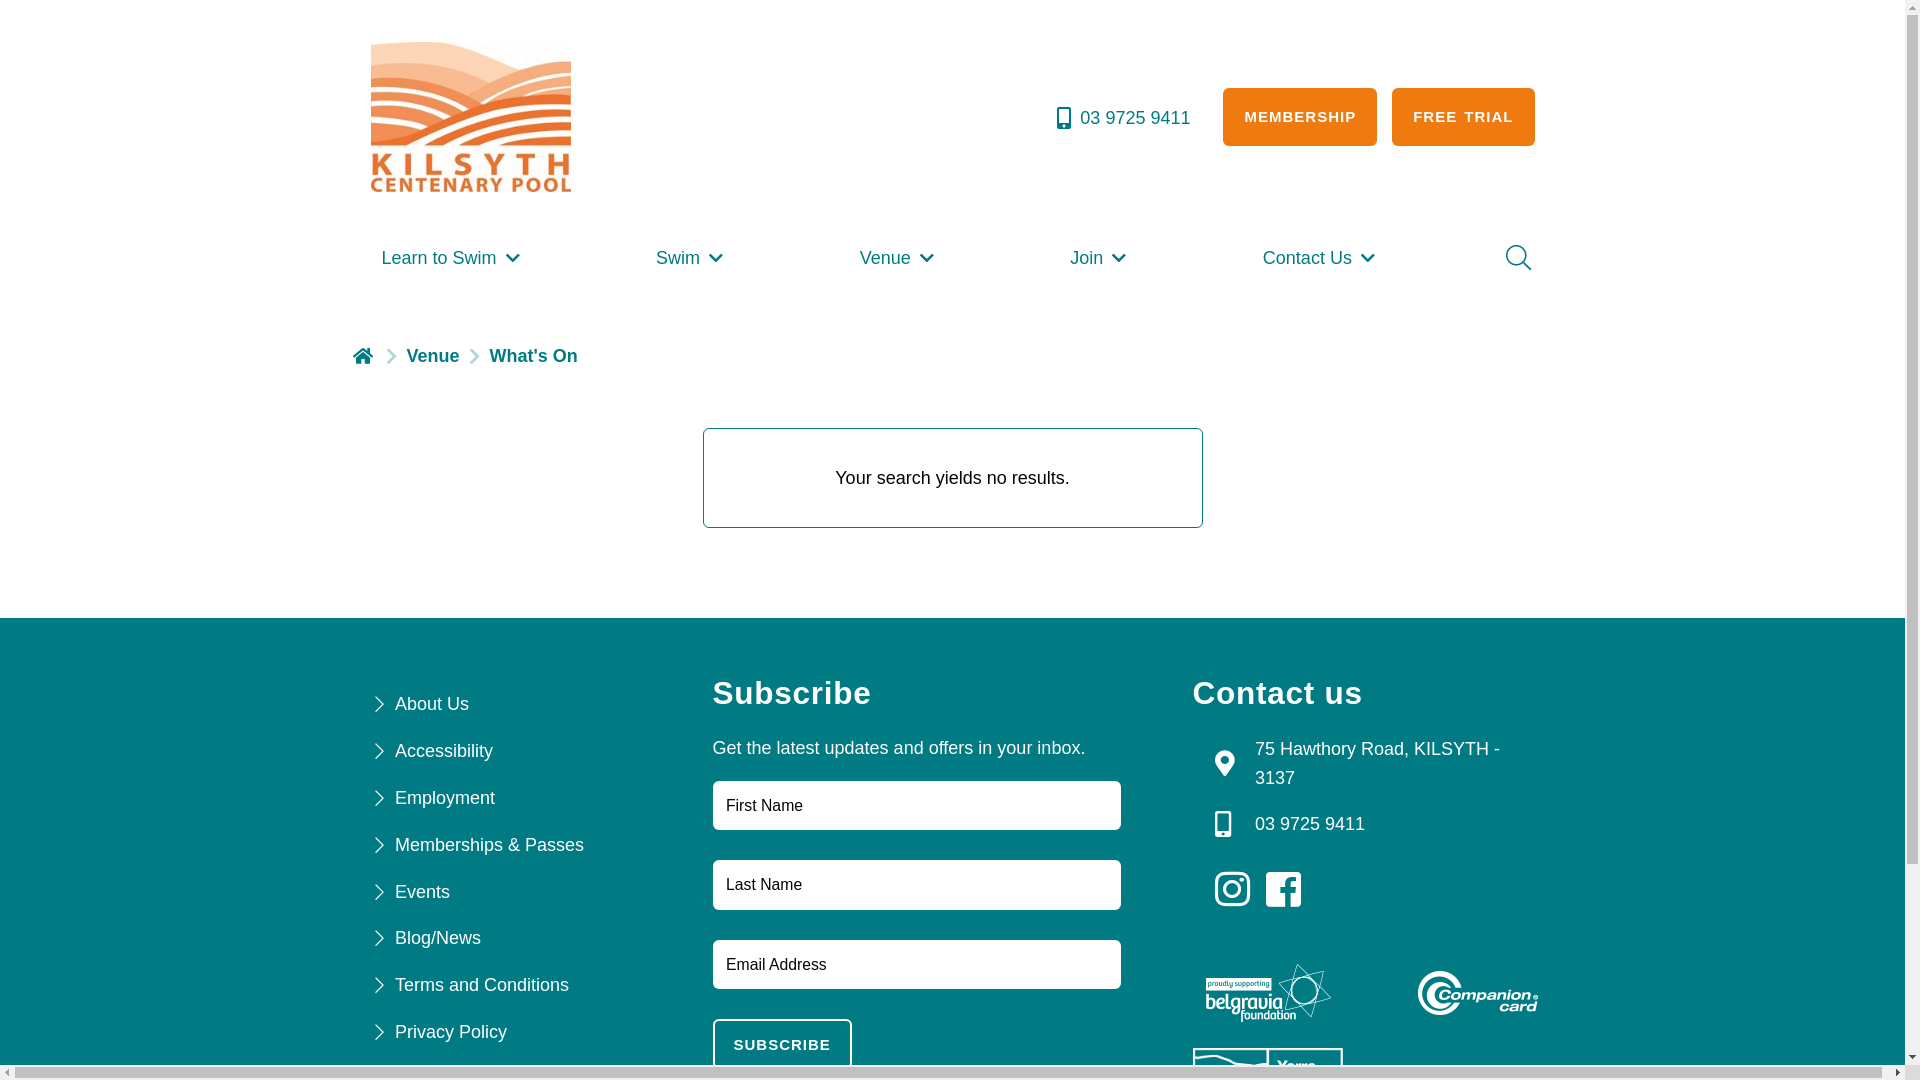 The width and height of the screenshot is (1920, 1080). I want to click on MEMBERSHIP, so click(1300, 117).